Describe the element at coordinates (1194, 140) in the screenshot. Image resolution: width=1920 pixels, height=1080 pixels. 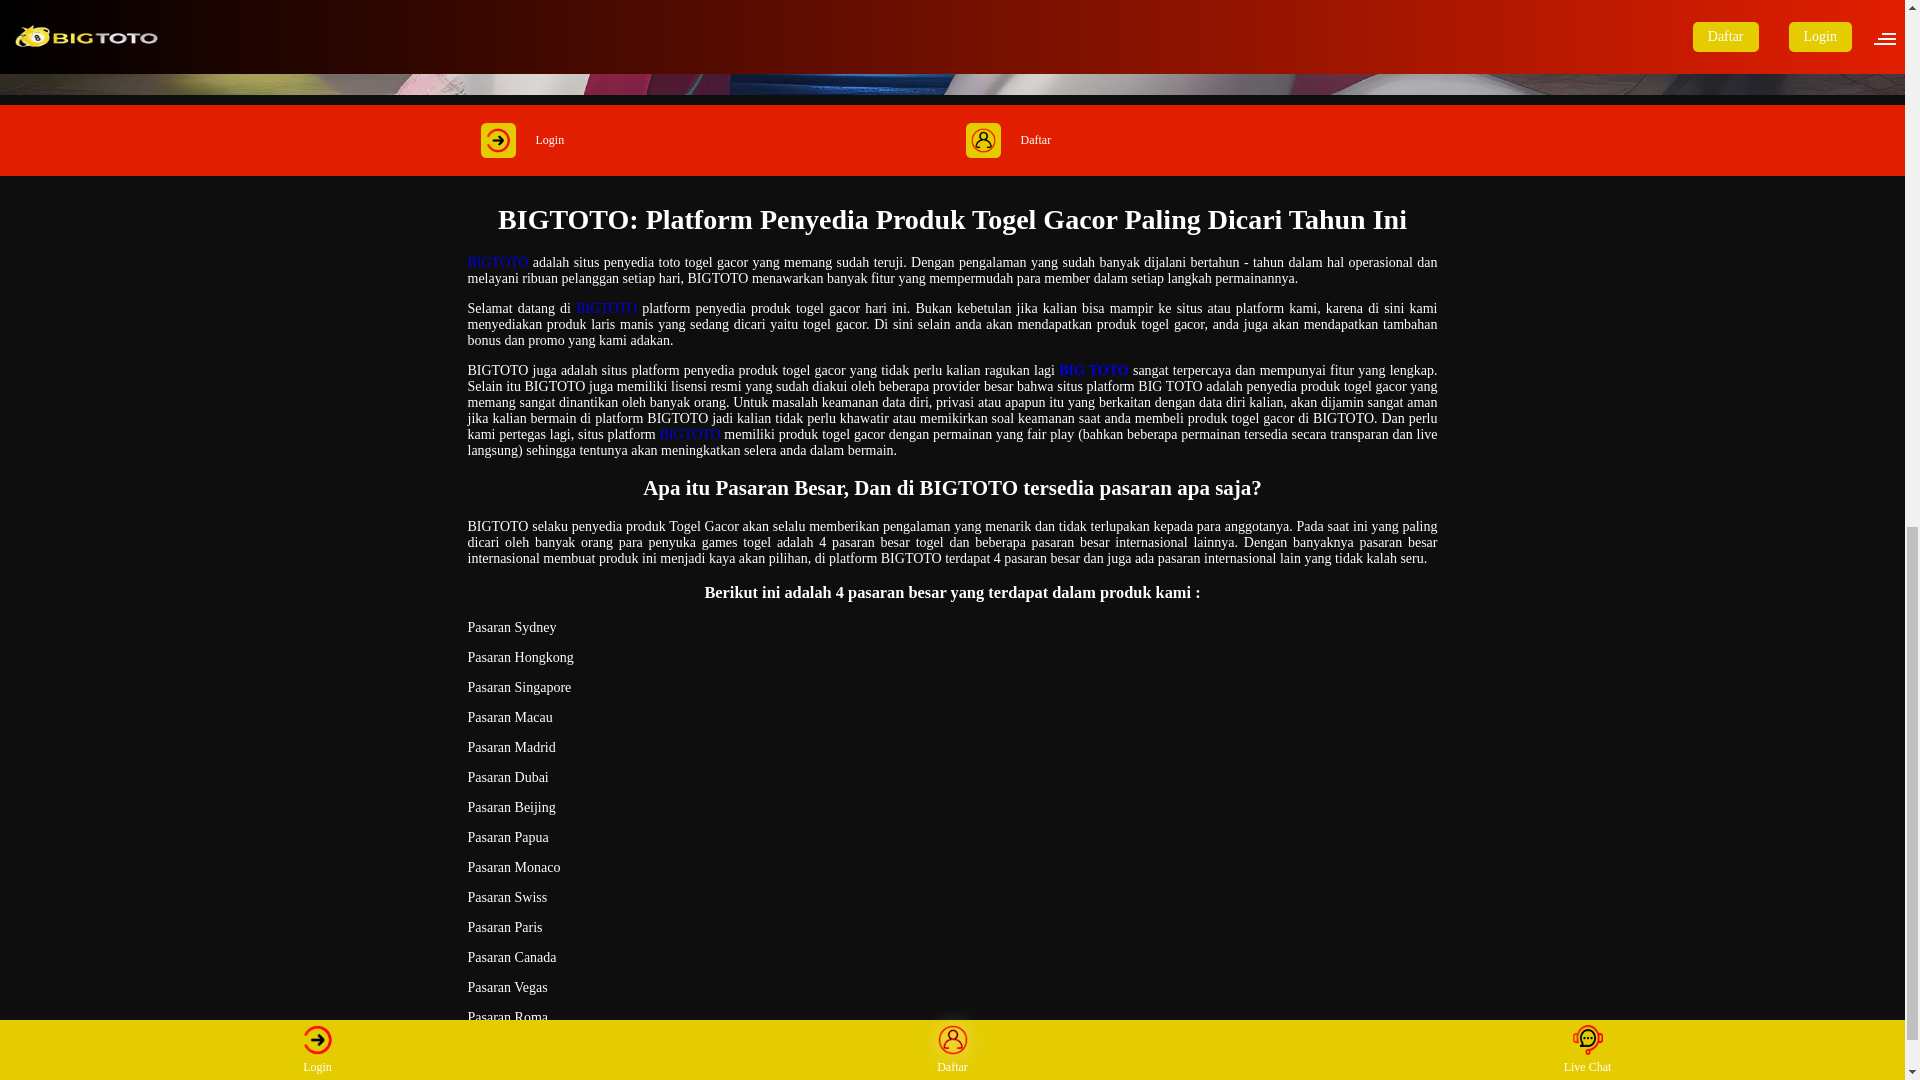
I see `Daftar` at that location.